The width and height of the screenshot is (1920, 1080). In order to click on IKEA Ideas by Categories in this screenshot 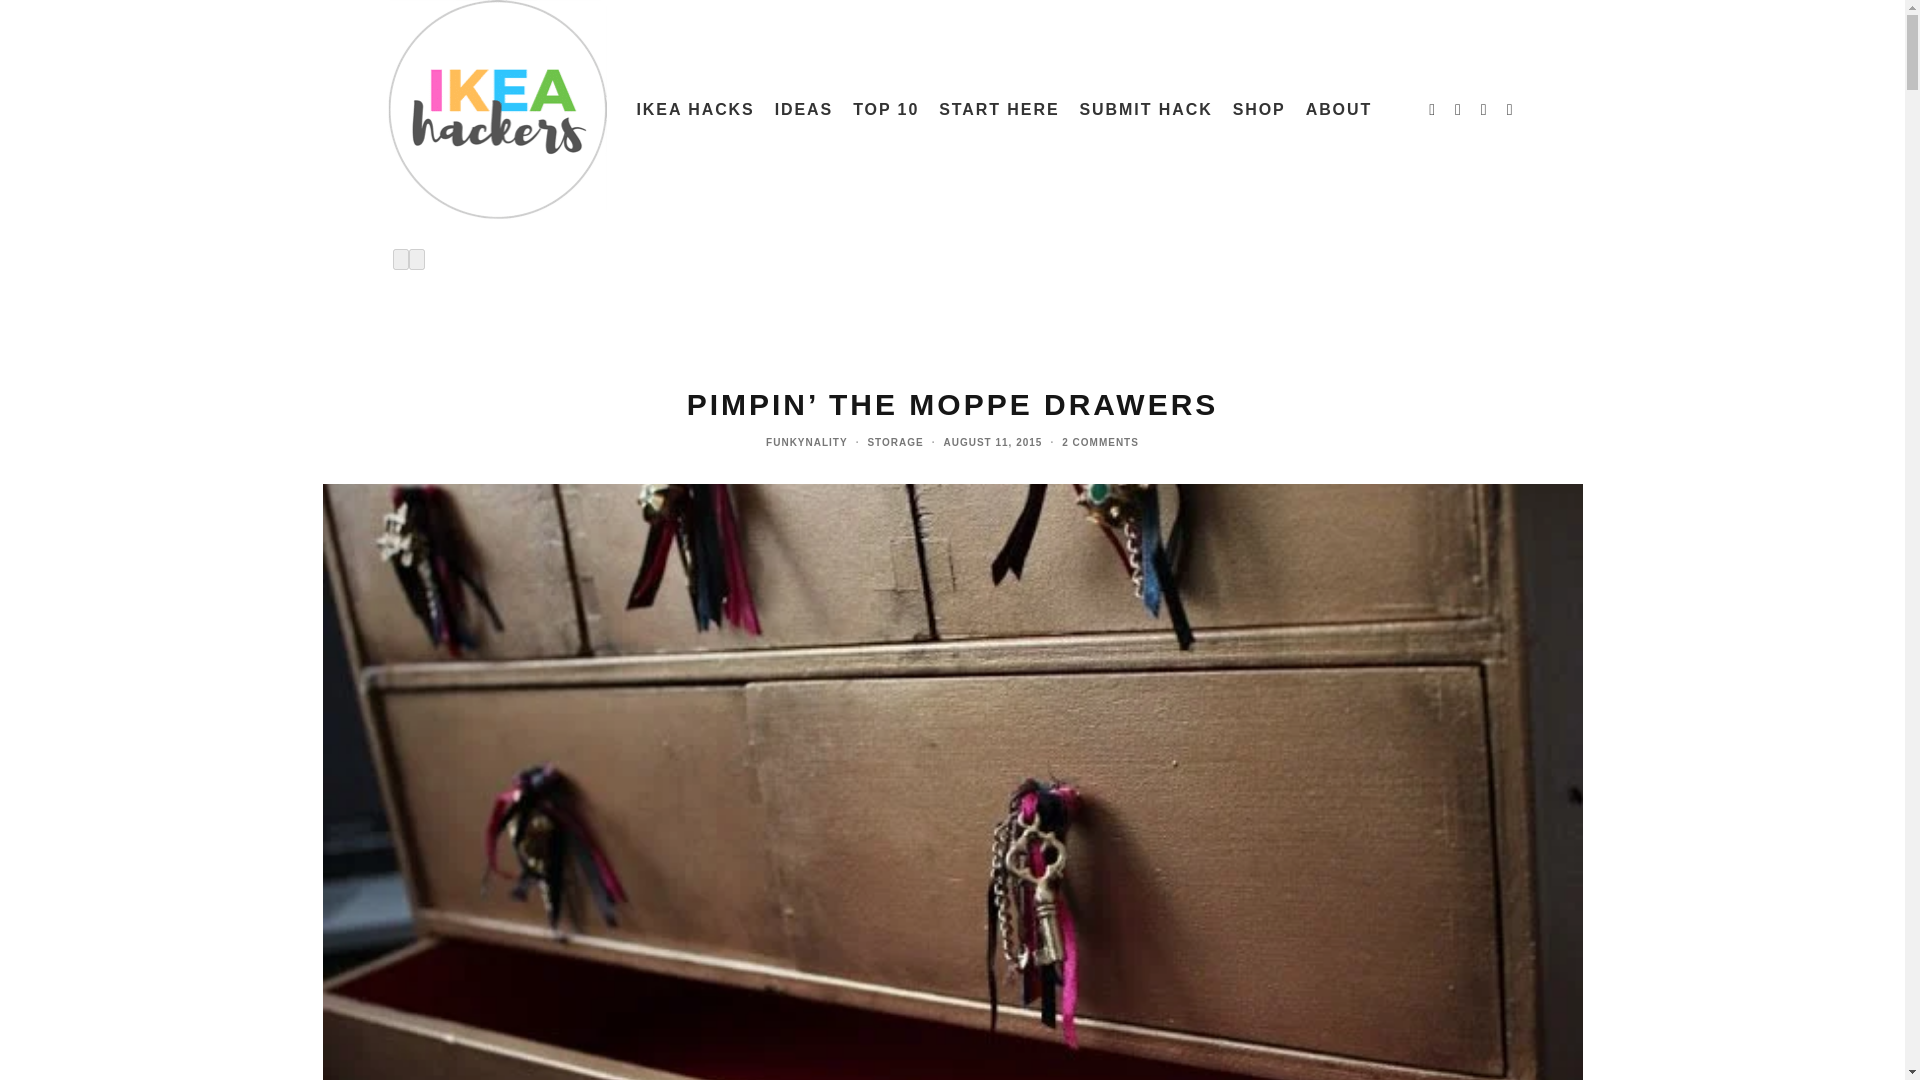, I will do `click(804, 110)`.